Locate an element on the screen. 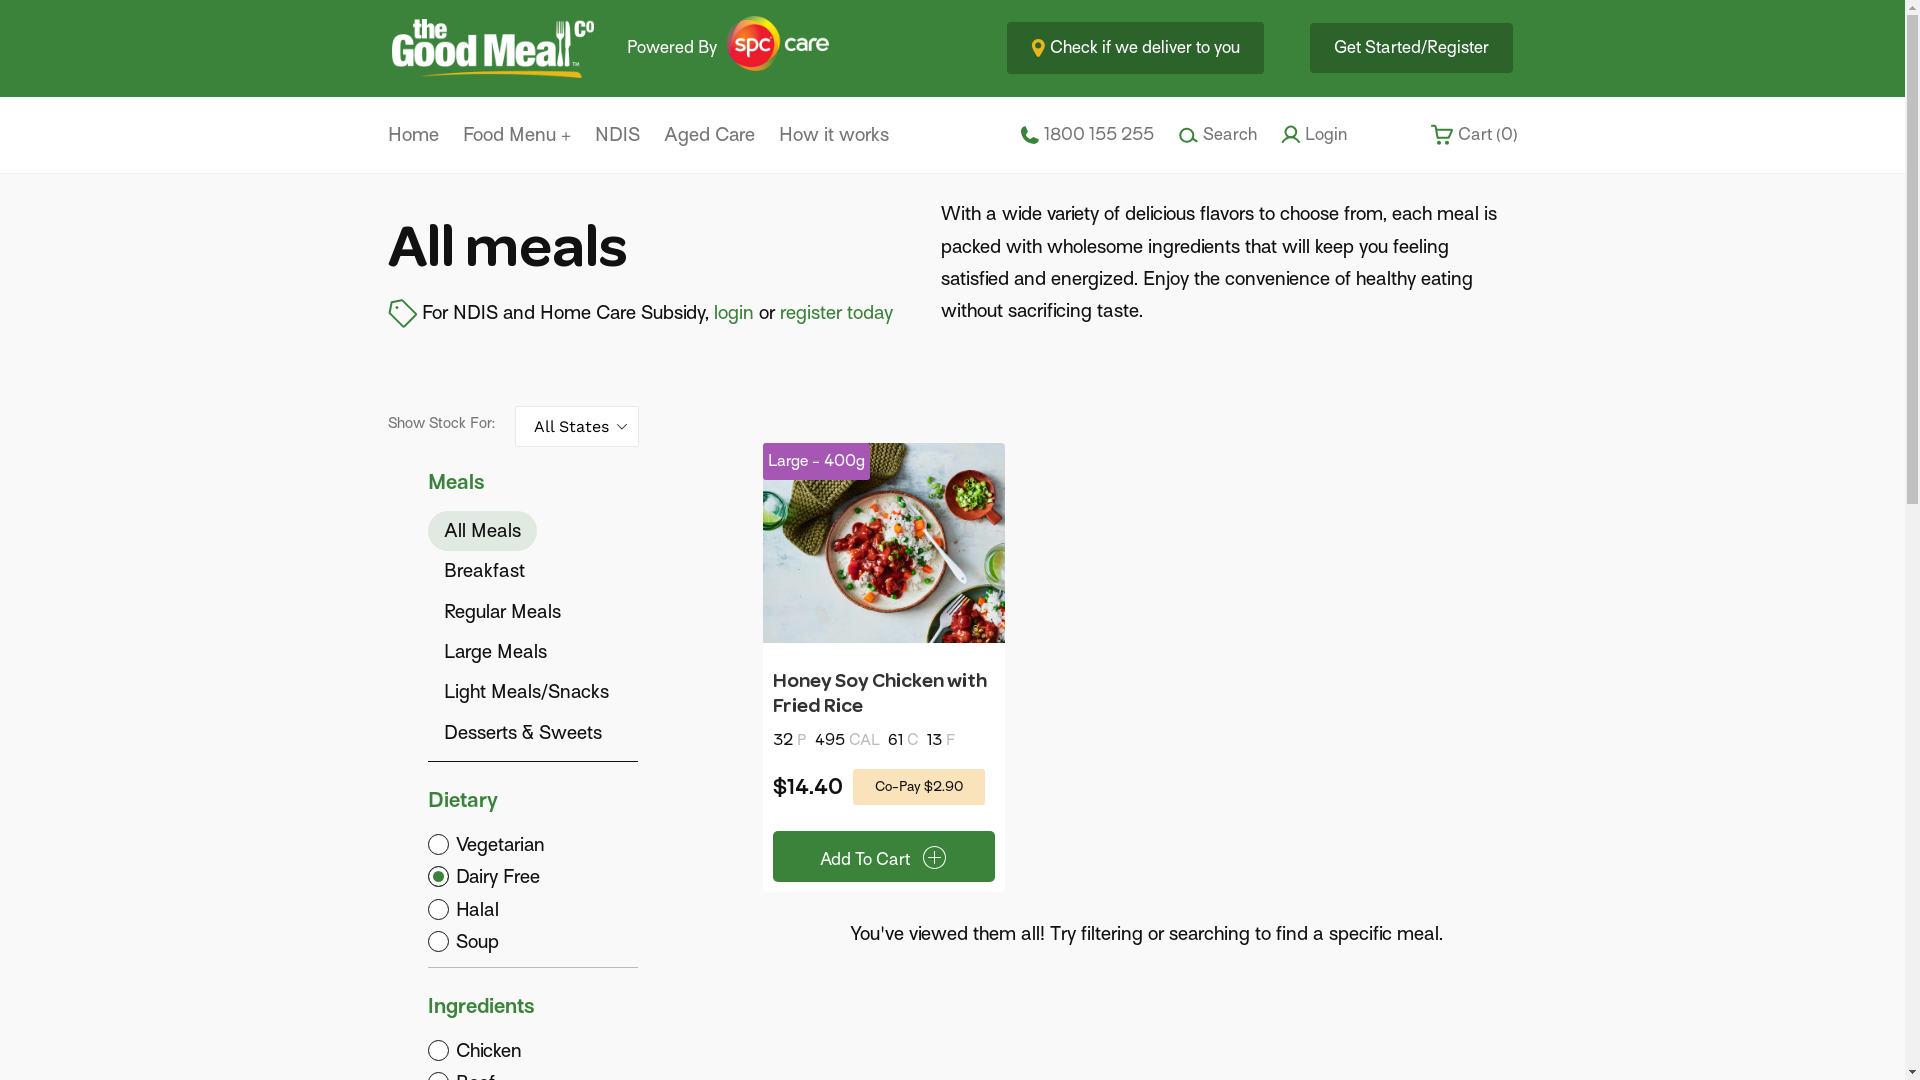 Image resolution: width=1920 pixels, height=1080 pixels. Honey Soy Chicken with Fried Rice is located at coordinates (879, 694).